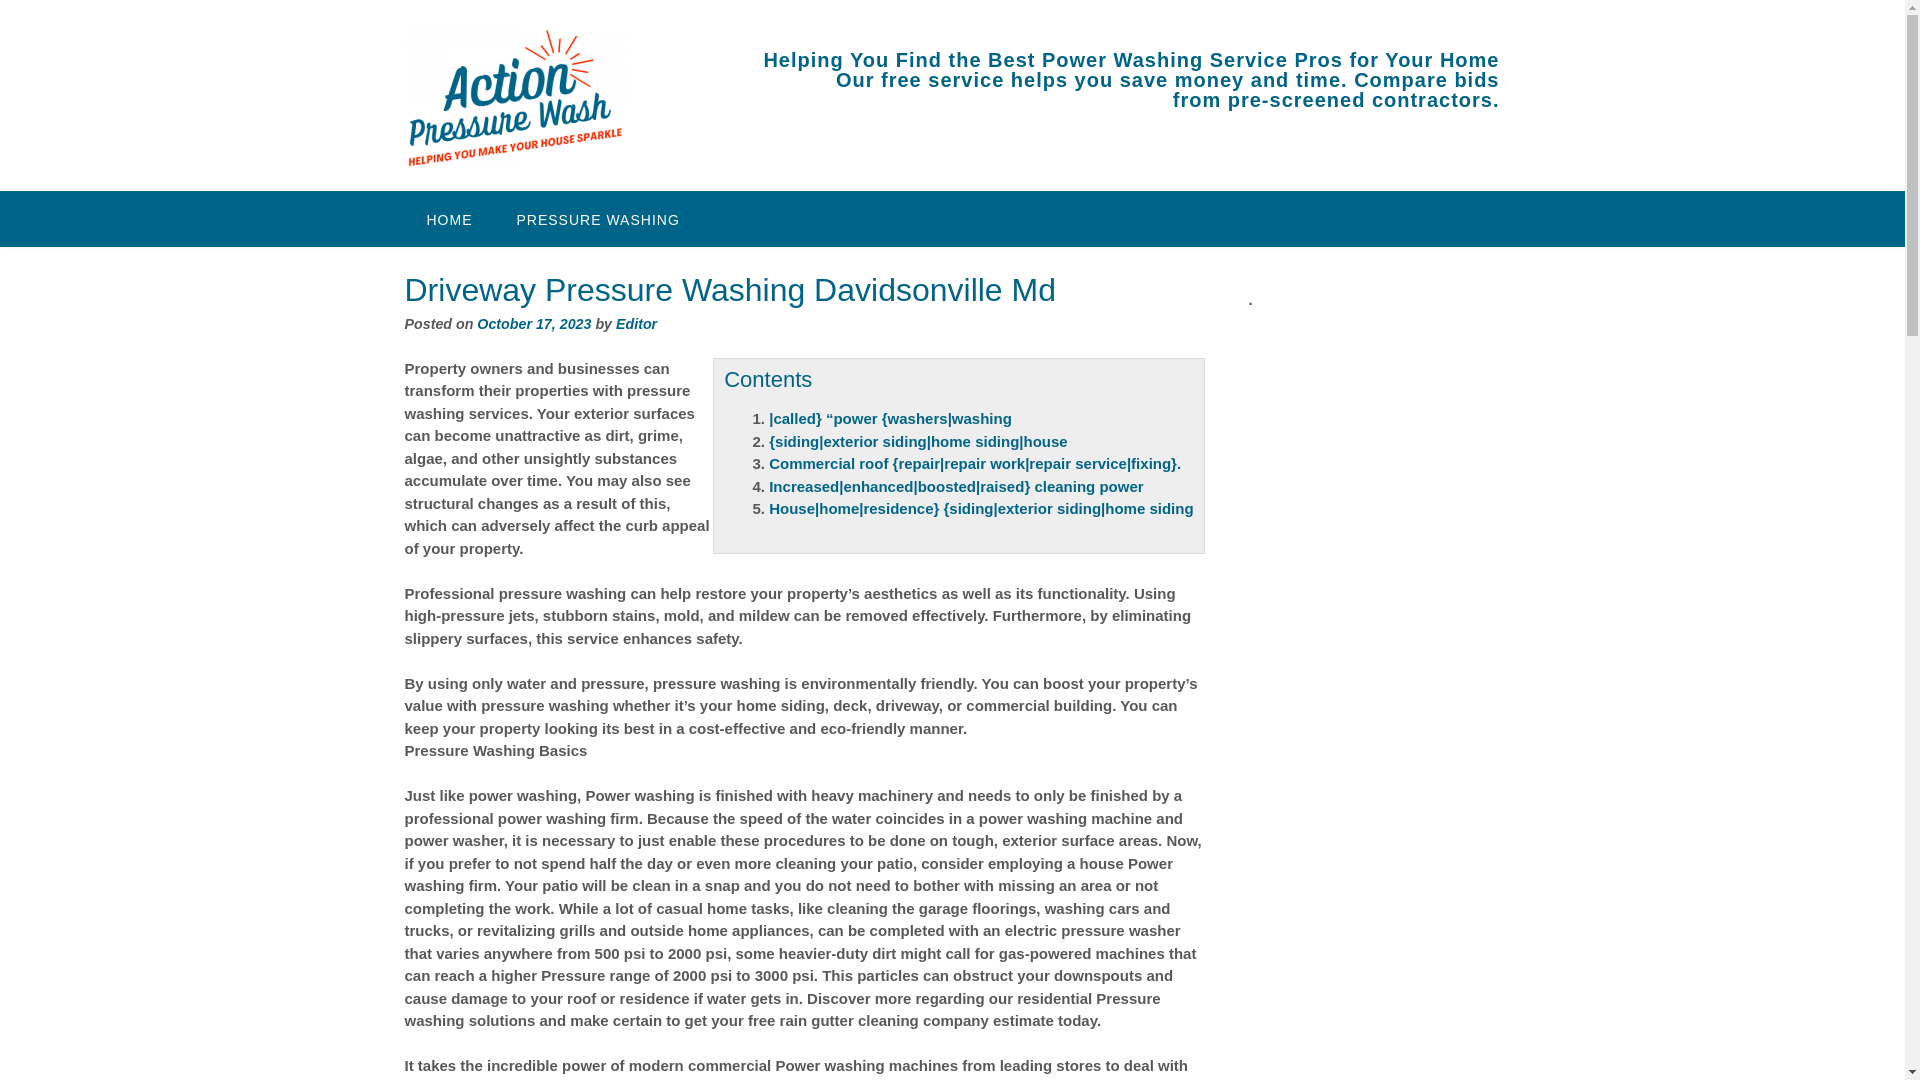 The image size is (1920, 1080). I want to click on Editor, so click(636, 324).